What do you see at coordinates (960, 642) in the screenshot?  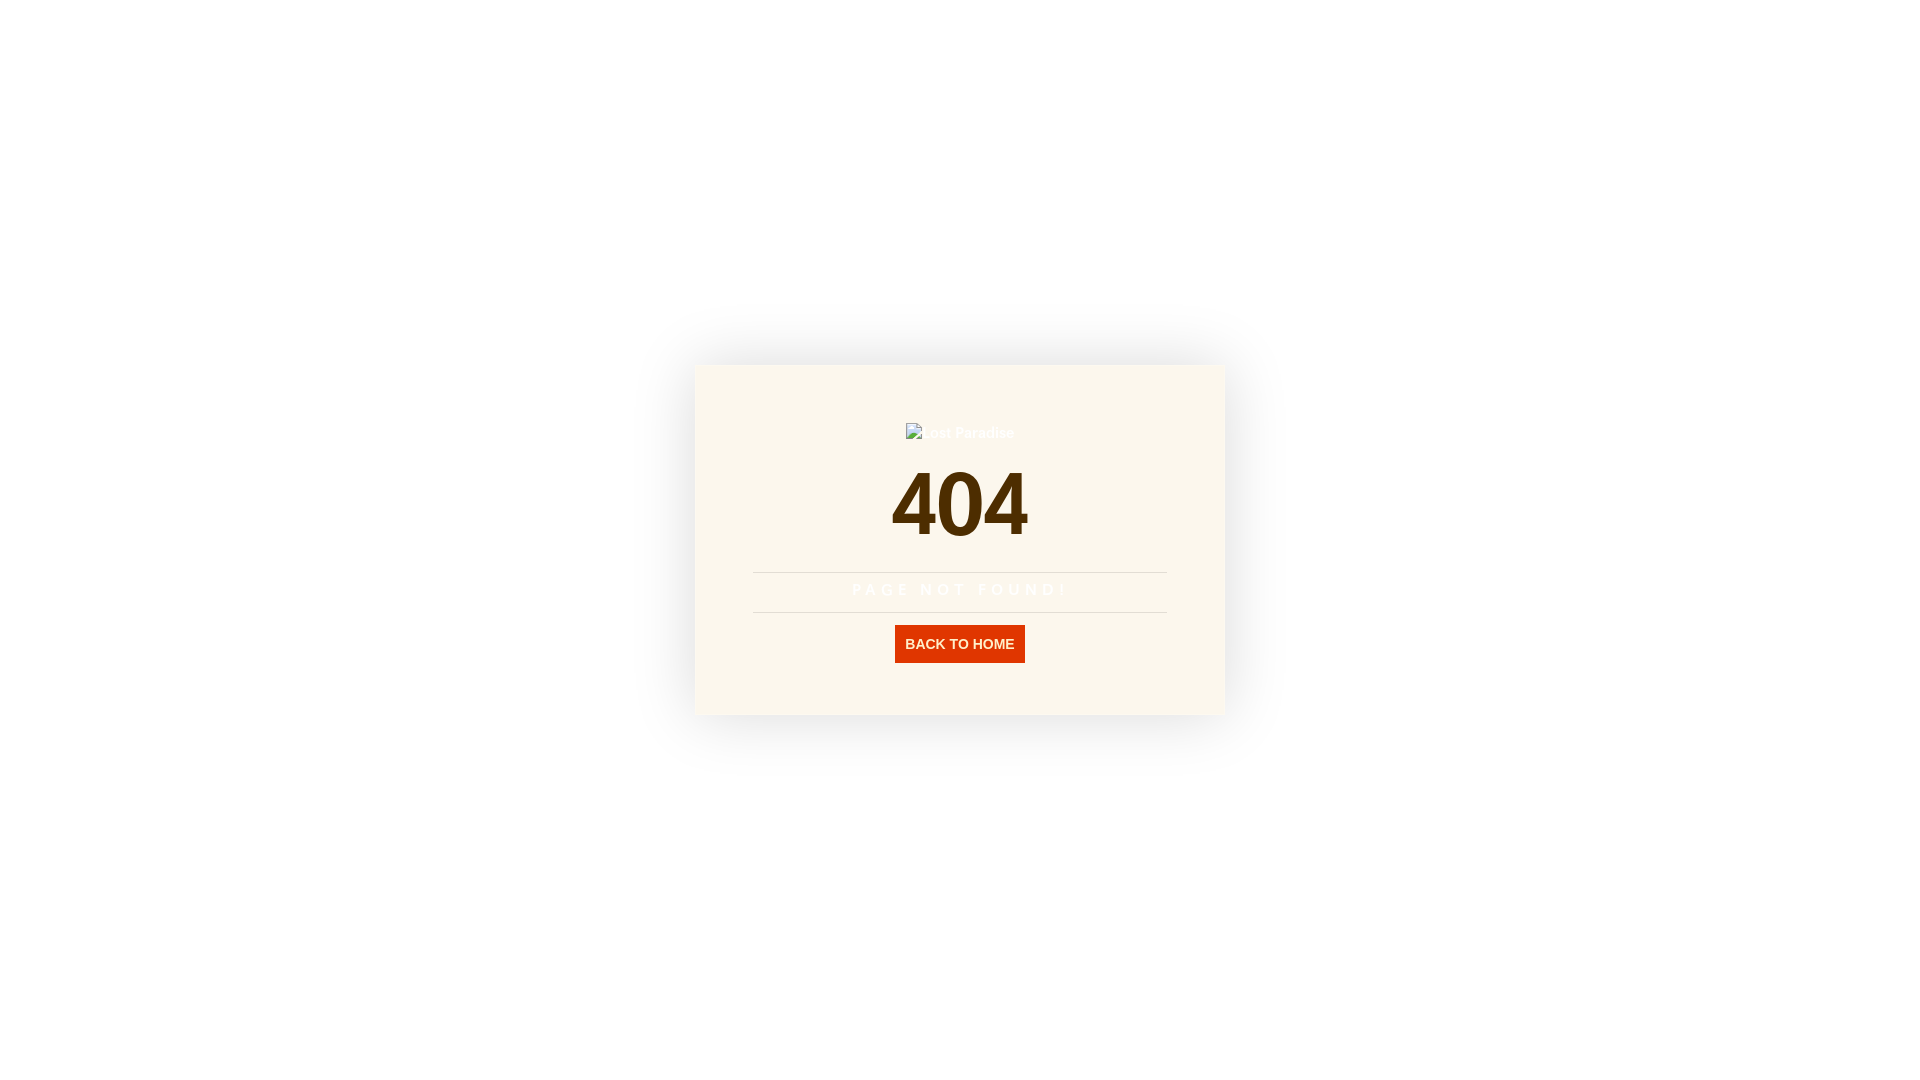 I see `BACK TO HOME` at bounding box center [960, 642].